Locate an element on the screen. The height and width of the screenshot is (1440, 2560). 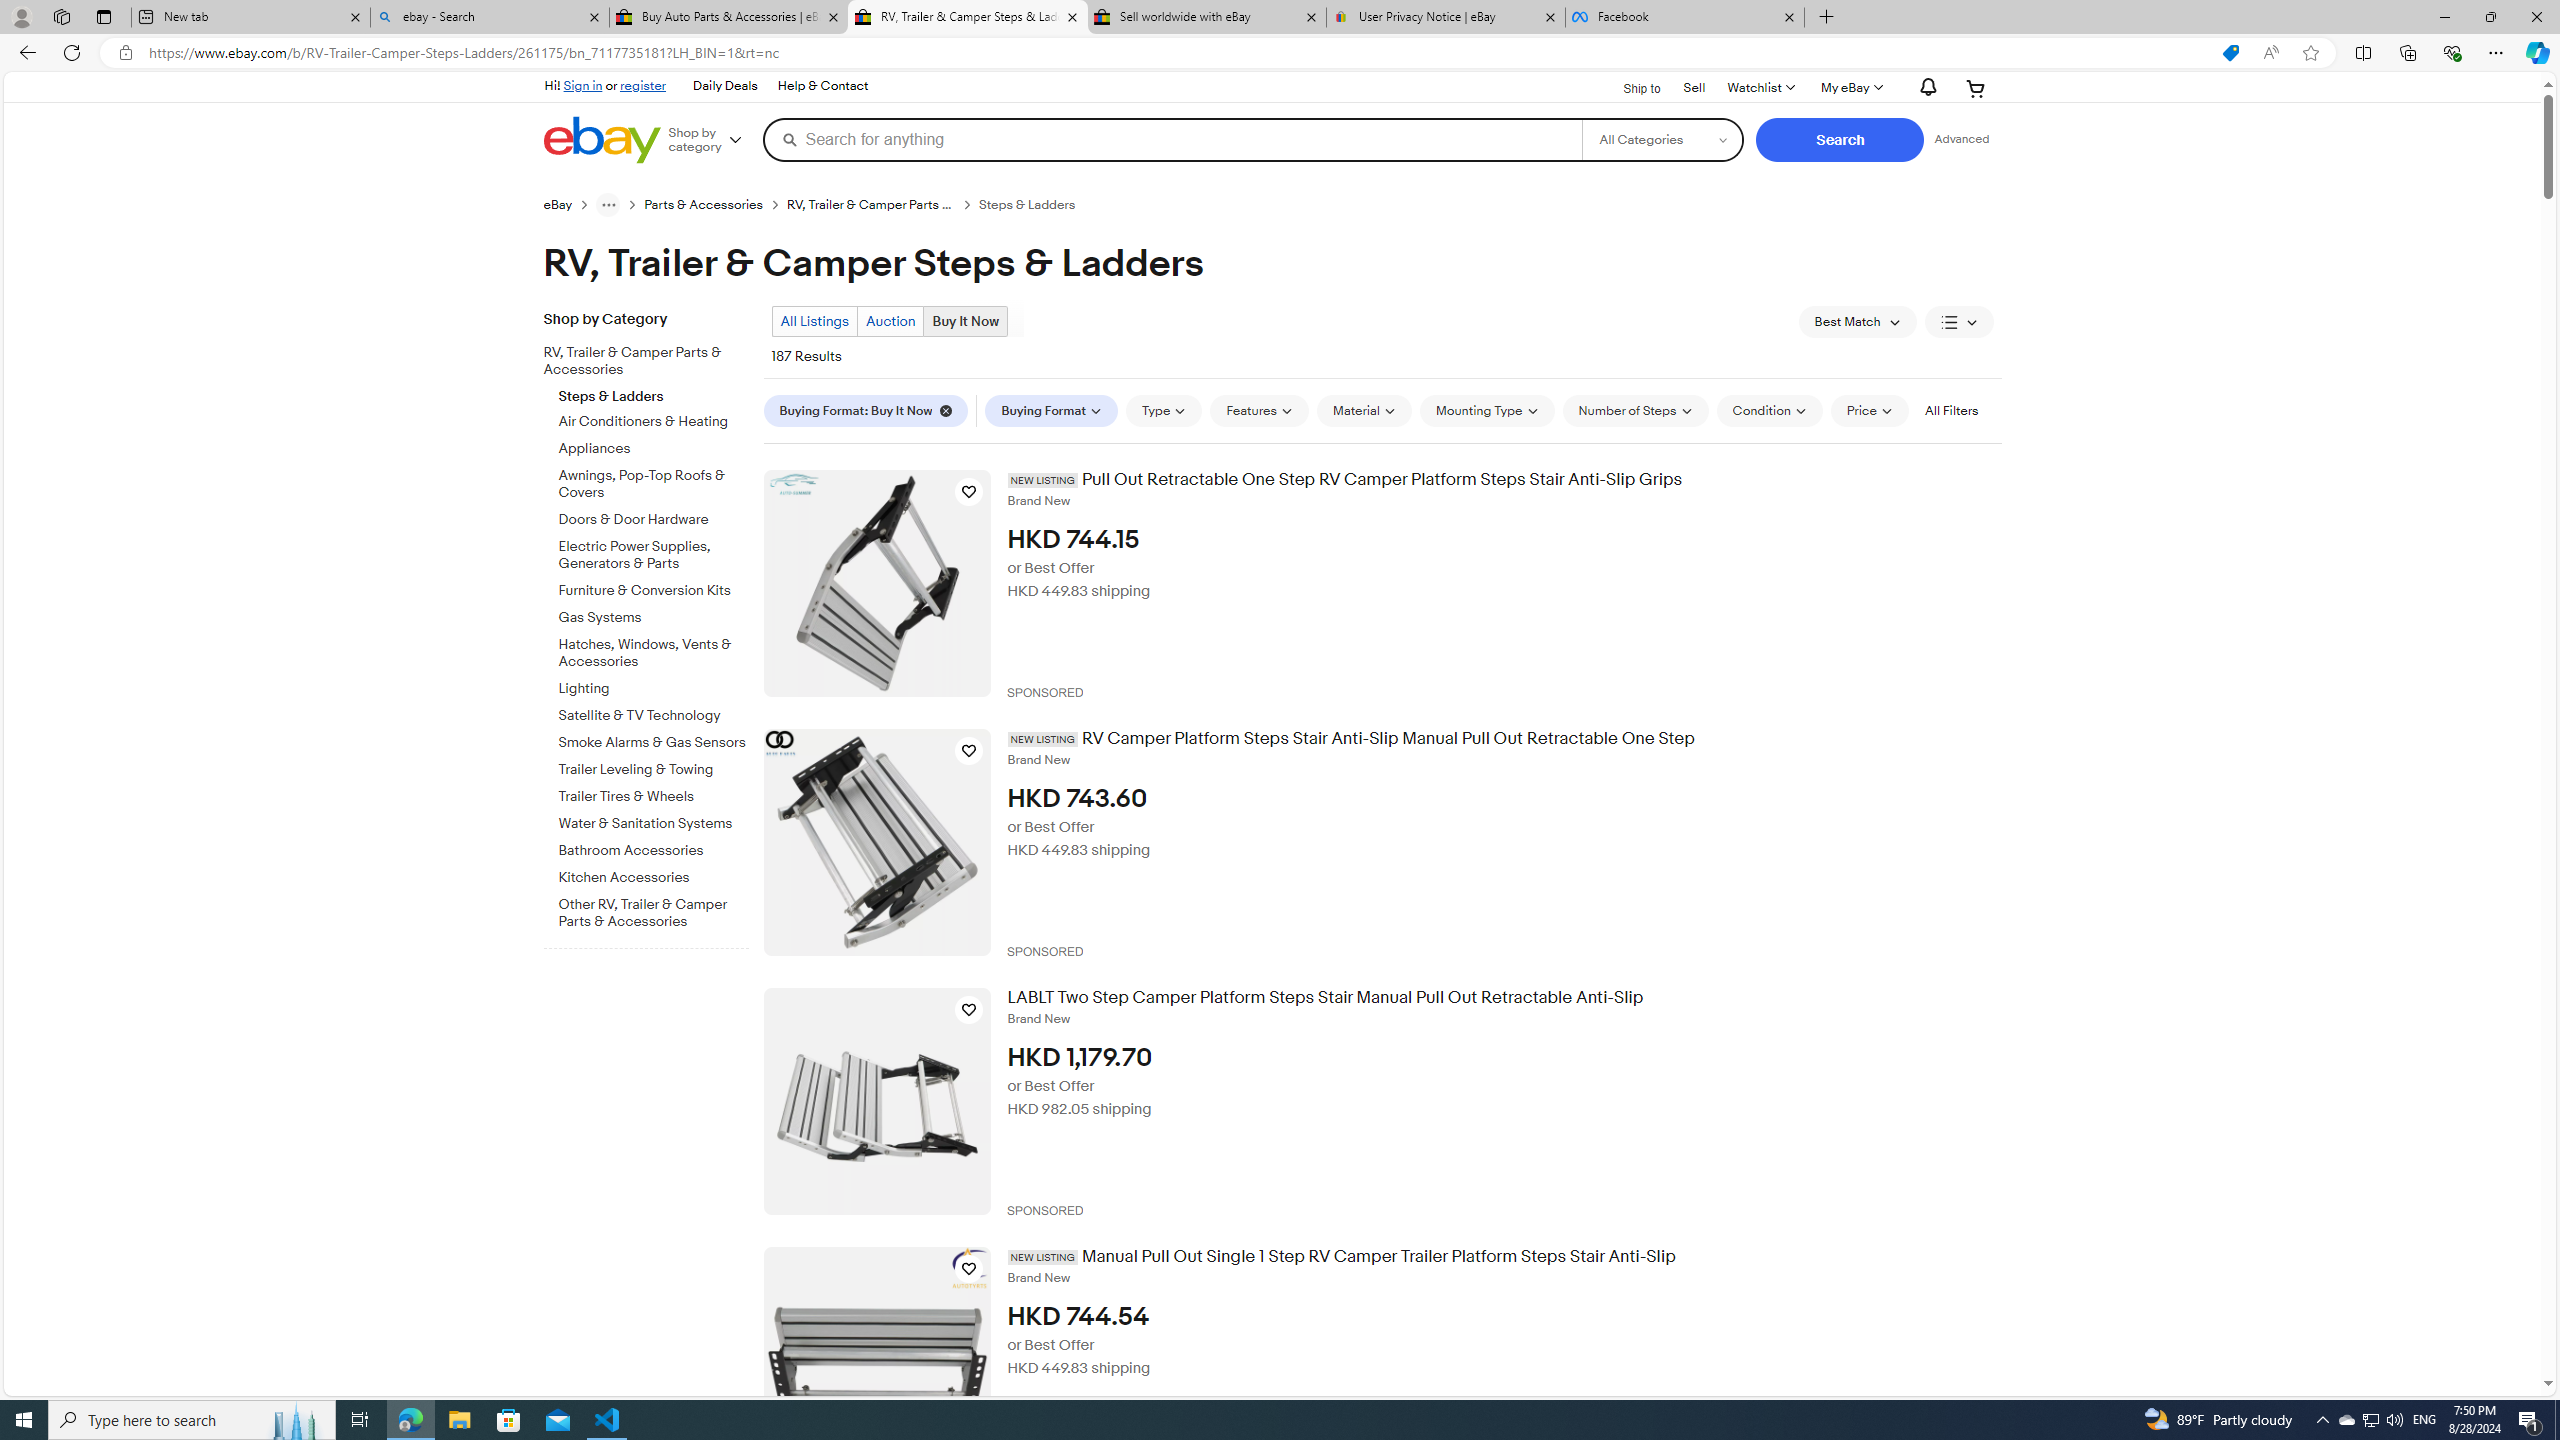
Search for anything is located at coordinates (1172, 139).